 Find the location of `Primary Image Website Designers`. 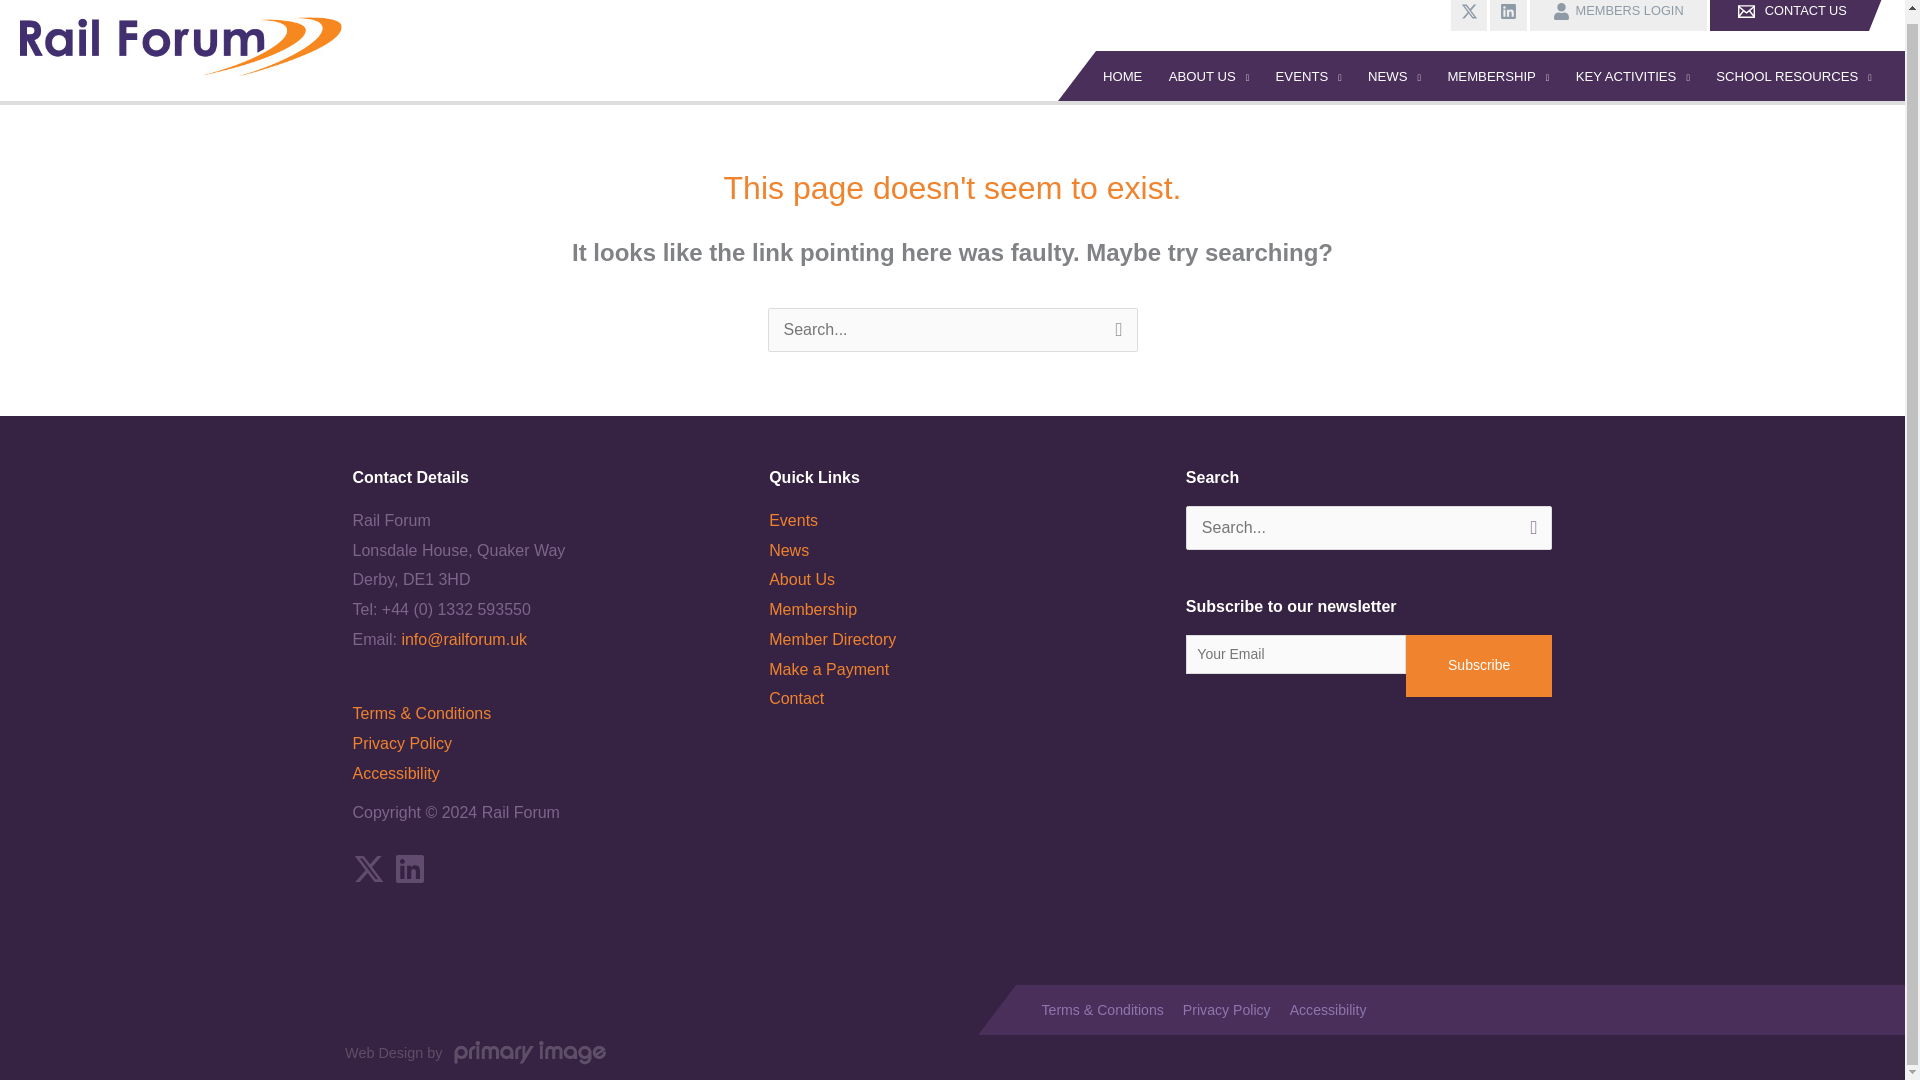

Primary Image Website Designers is located at coordinates (530, 1054).